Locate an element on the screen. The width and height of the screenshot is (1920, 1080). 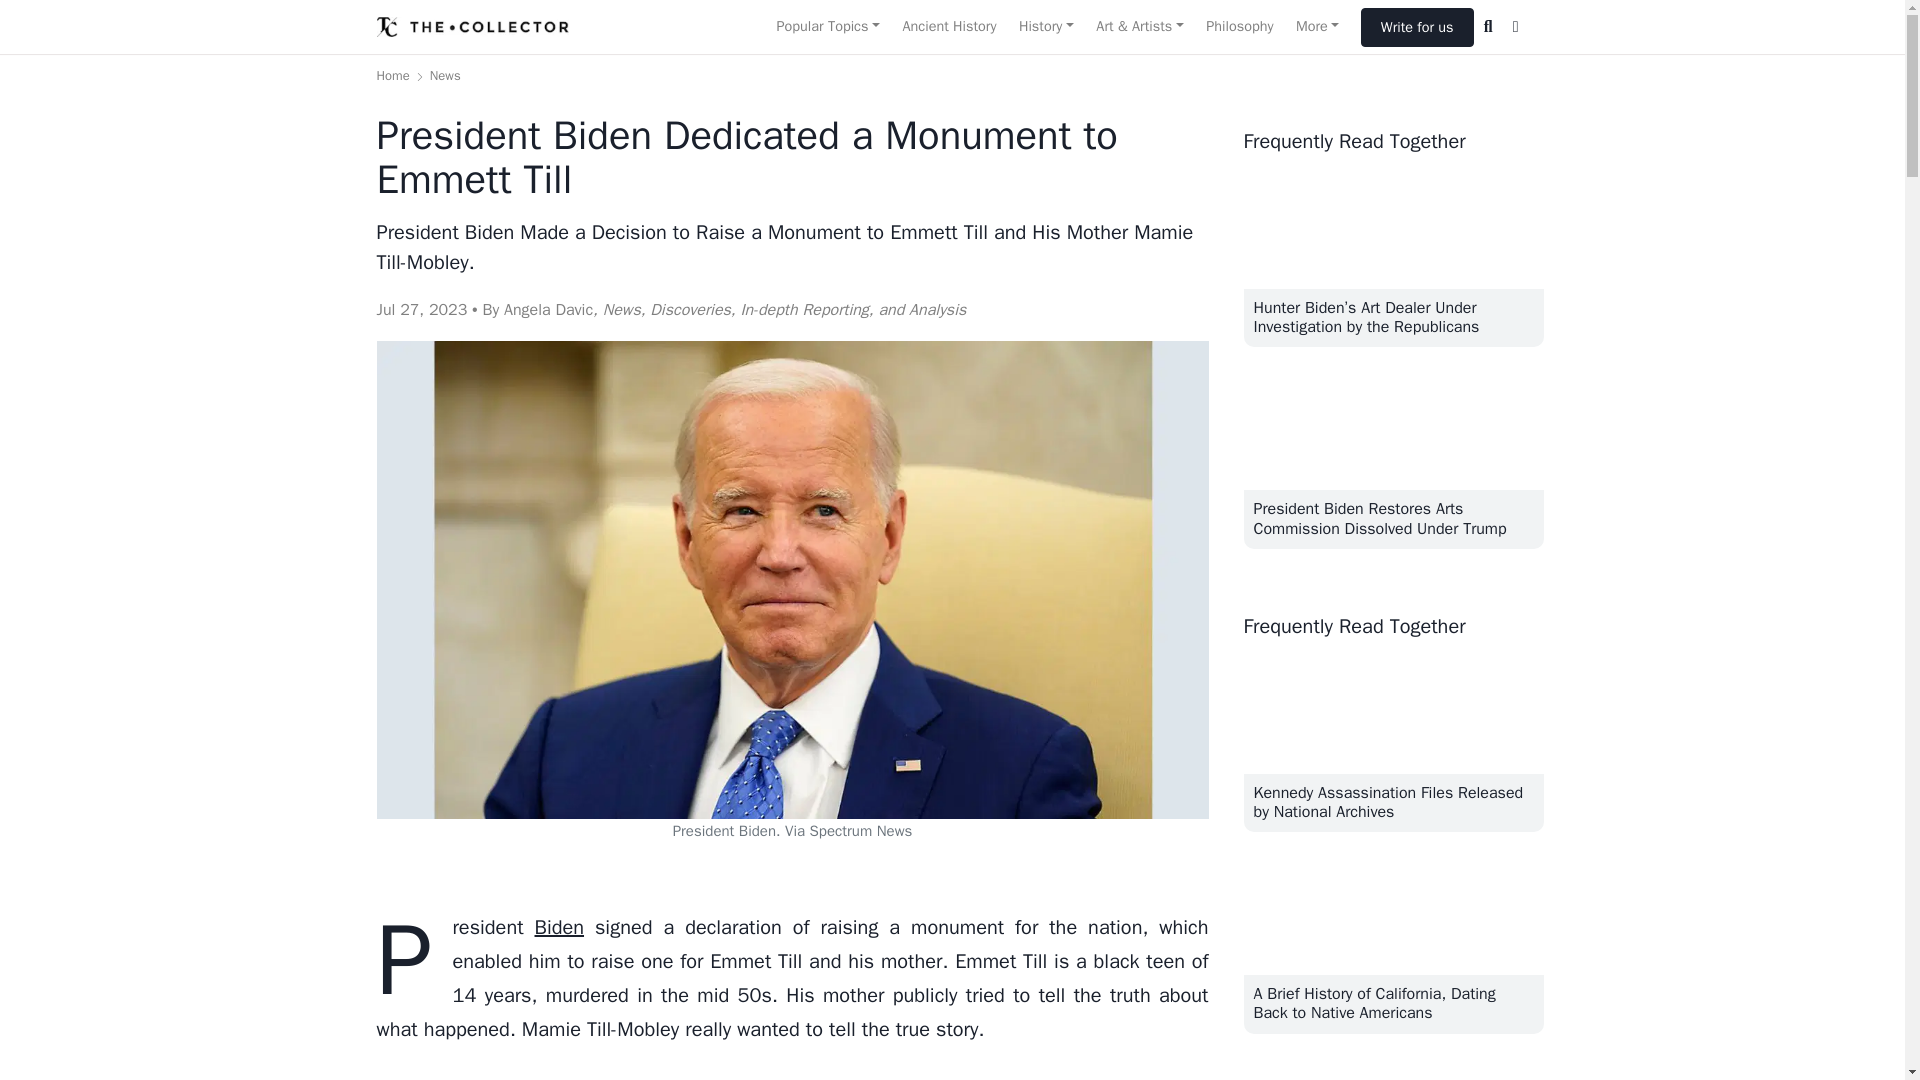
Popular Topics is located at coordinates (827, 27).